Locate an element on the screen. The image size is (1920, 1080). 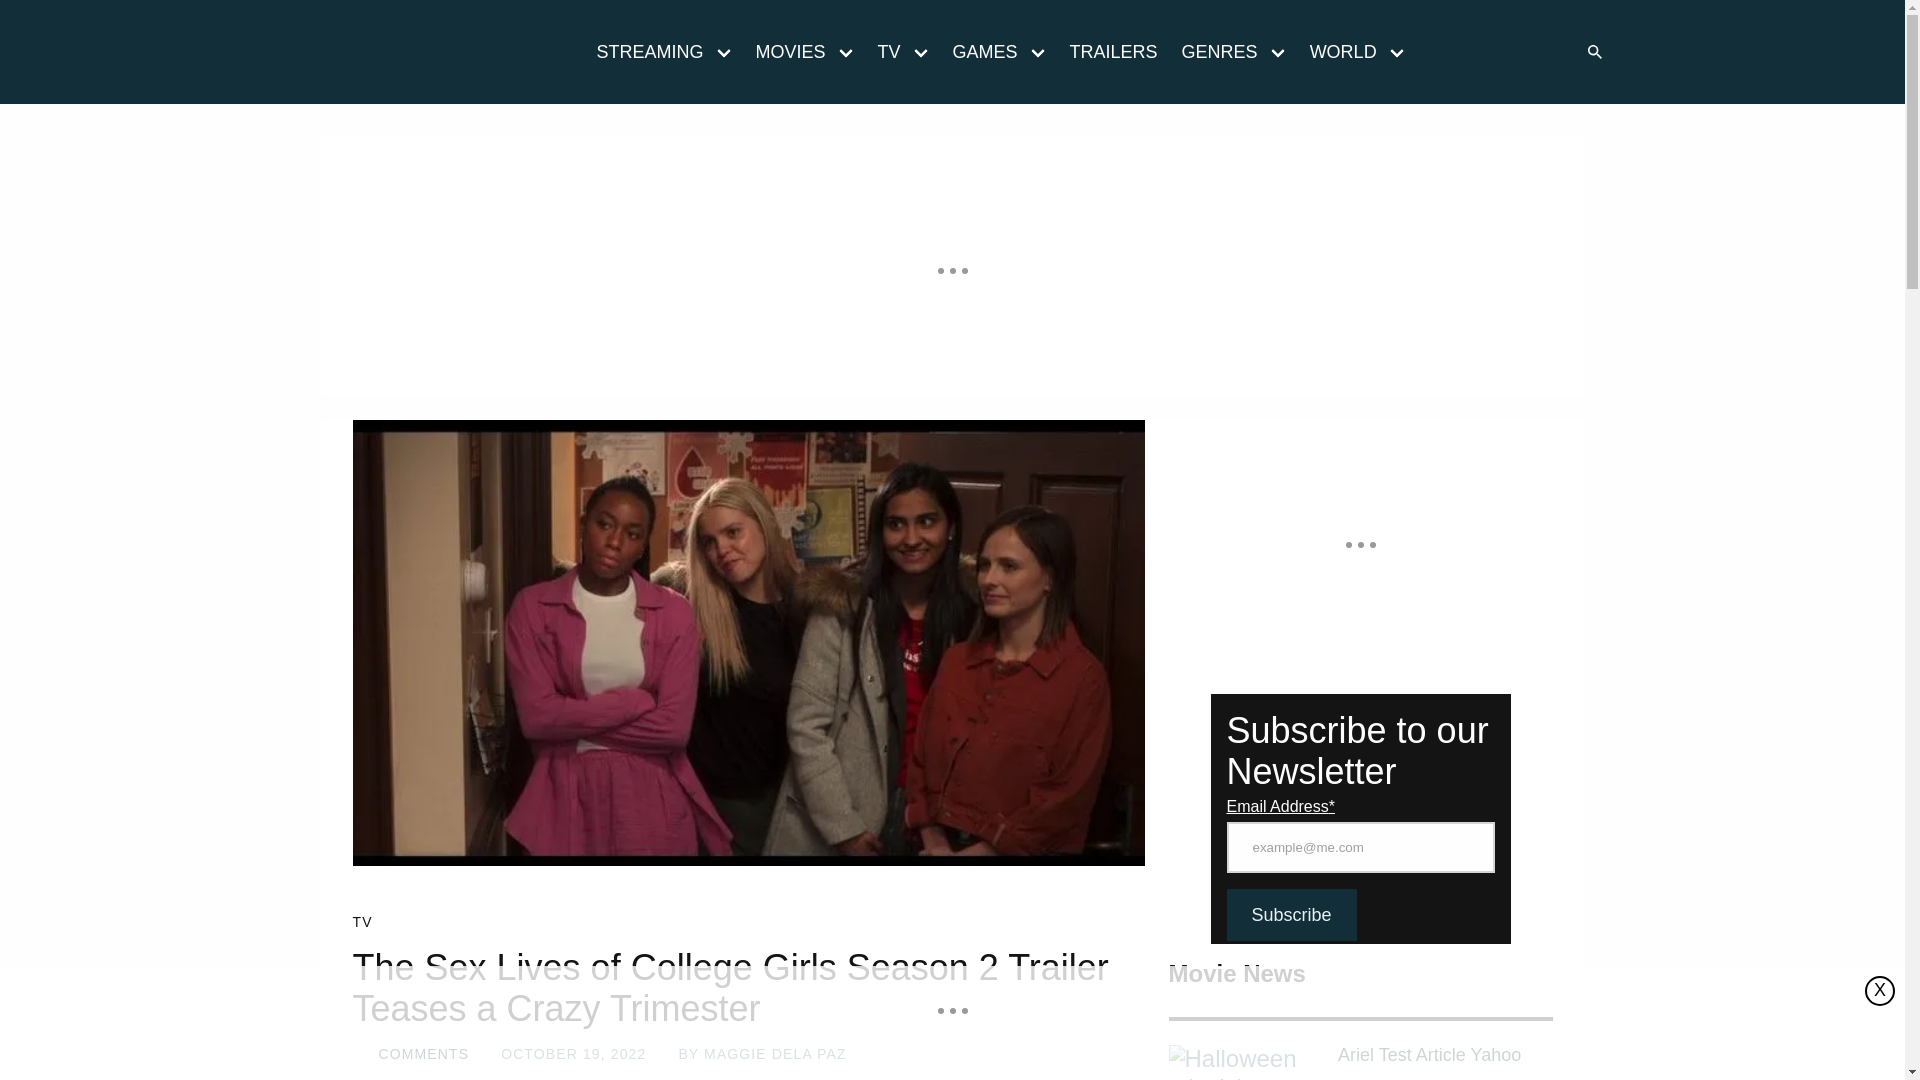
MOVIES is located at coordinates (784, 52).